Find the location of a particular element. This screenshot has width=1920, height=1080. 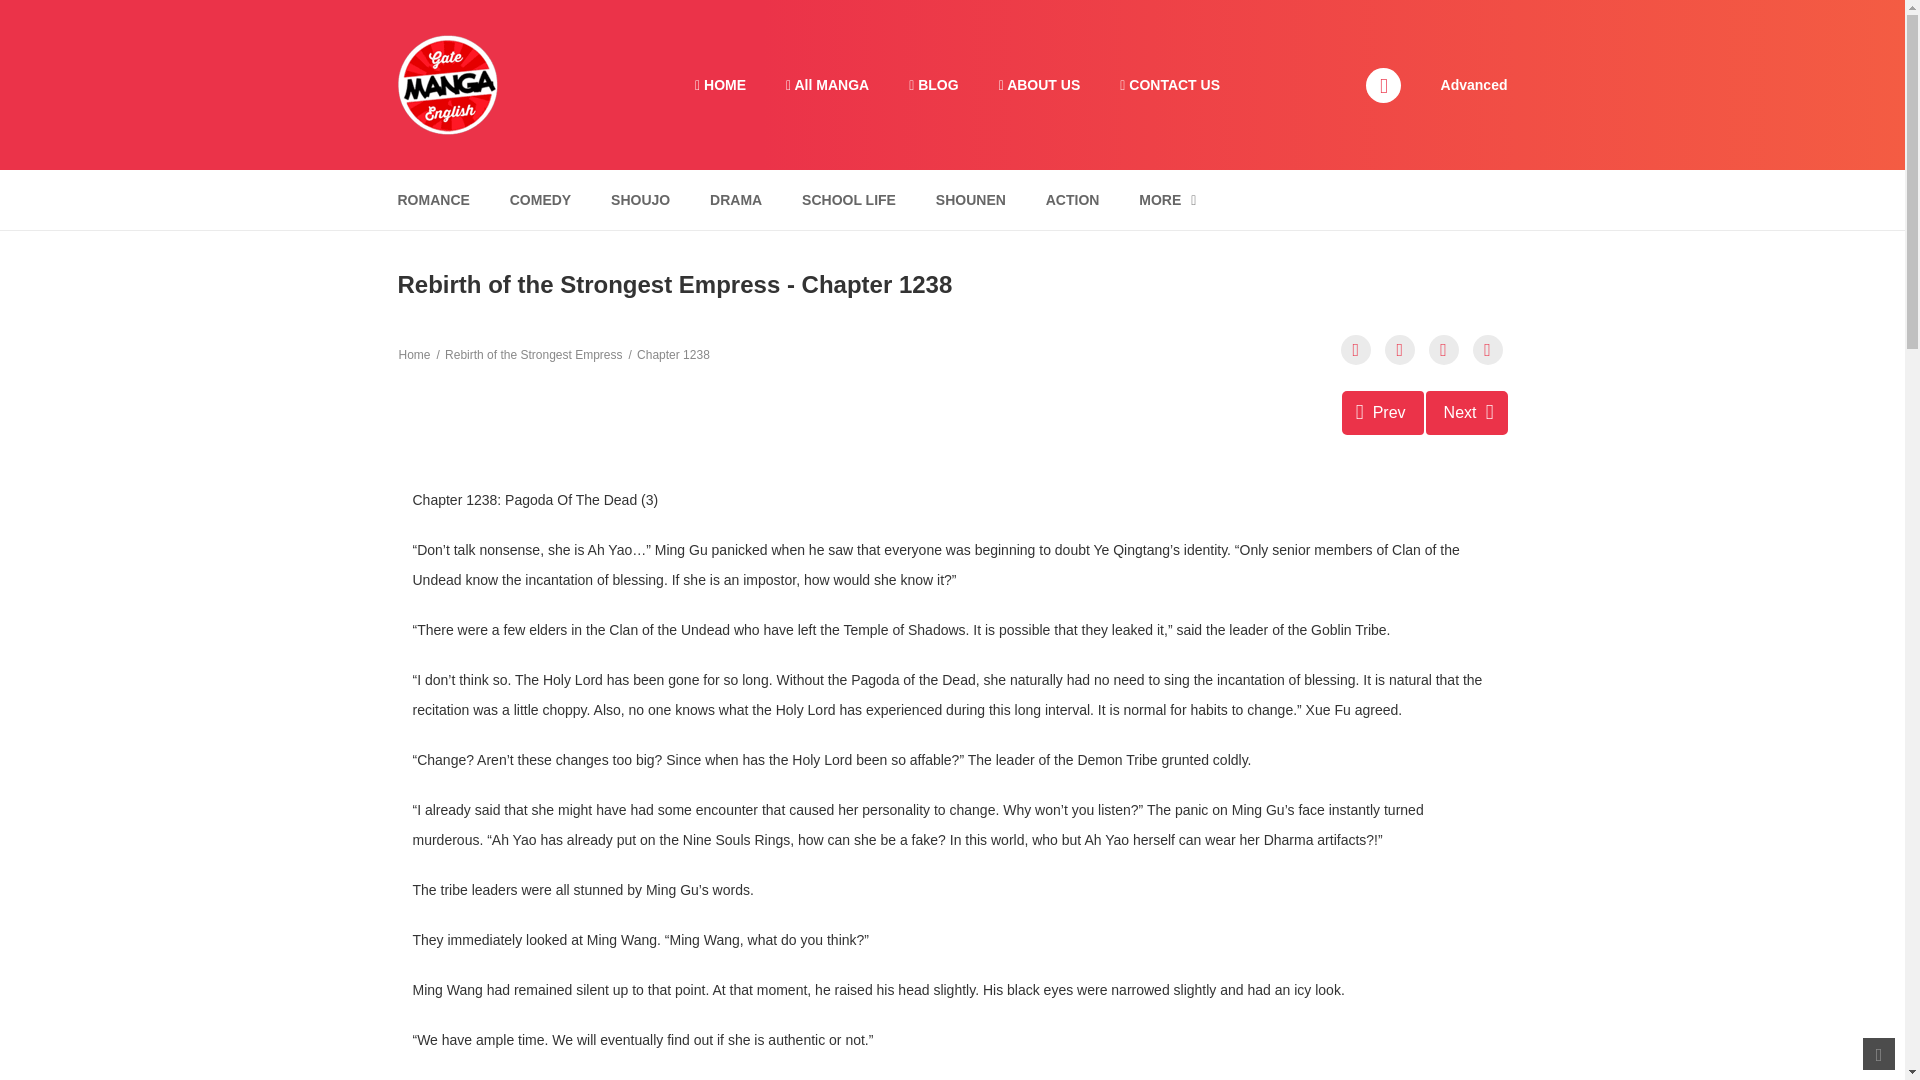

MORE is located at coordinates (1466, 412).